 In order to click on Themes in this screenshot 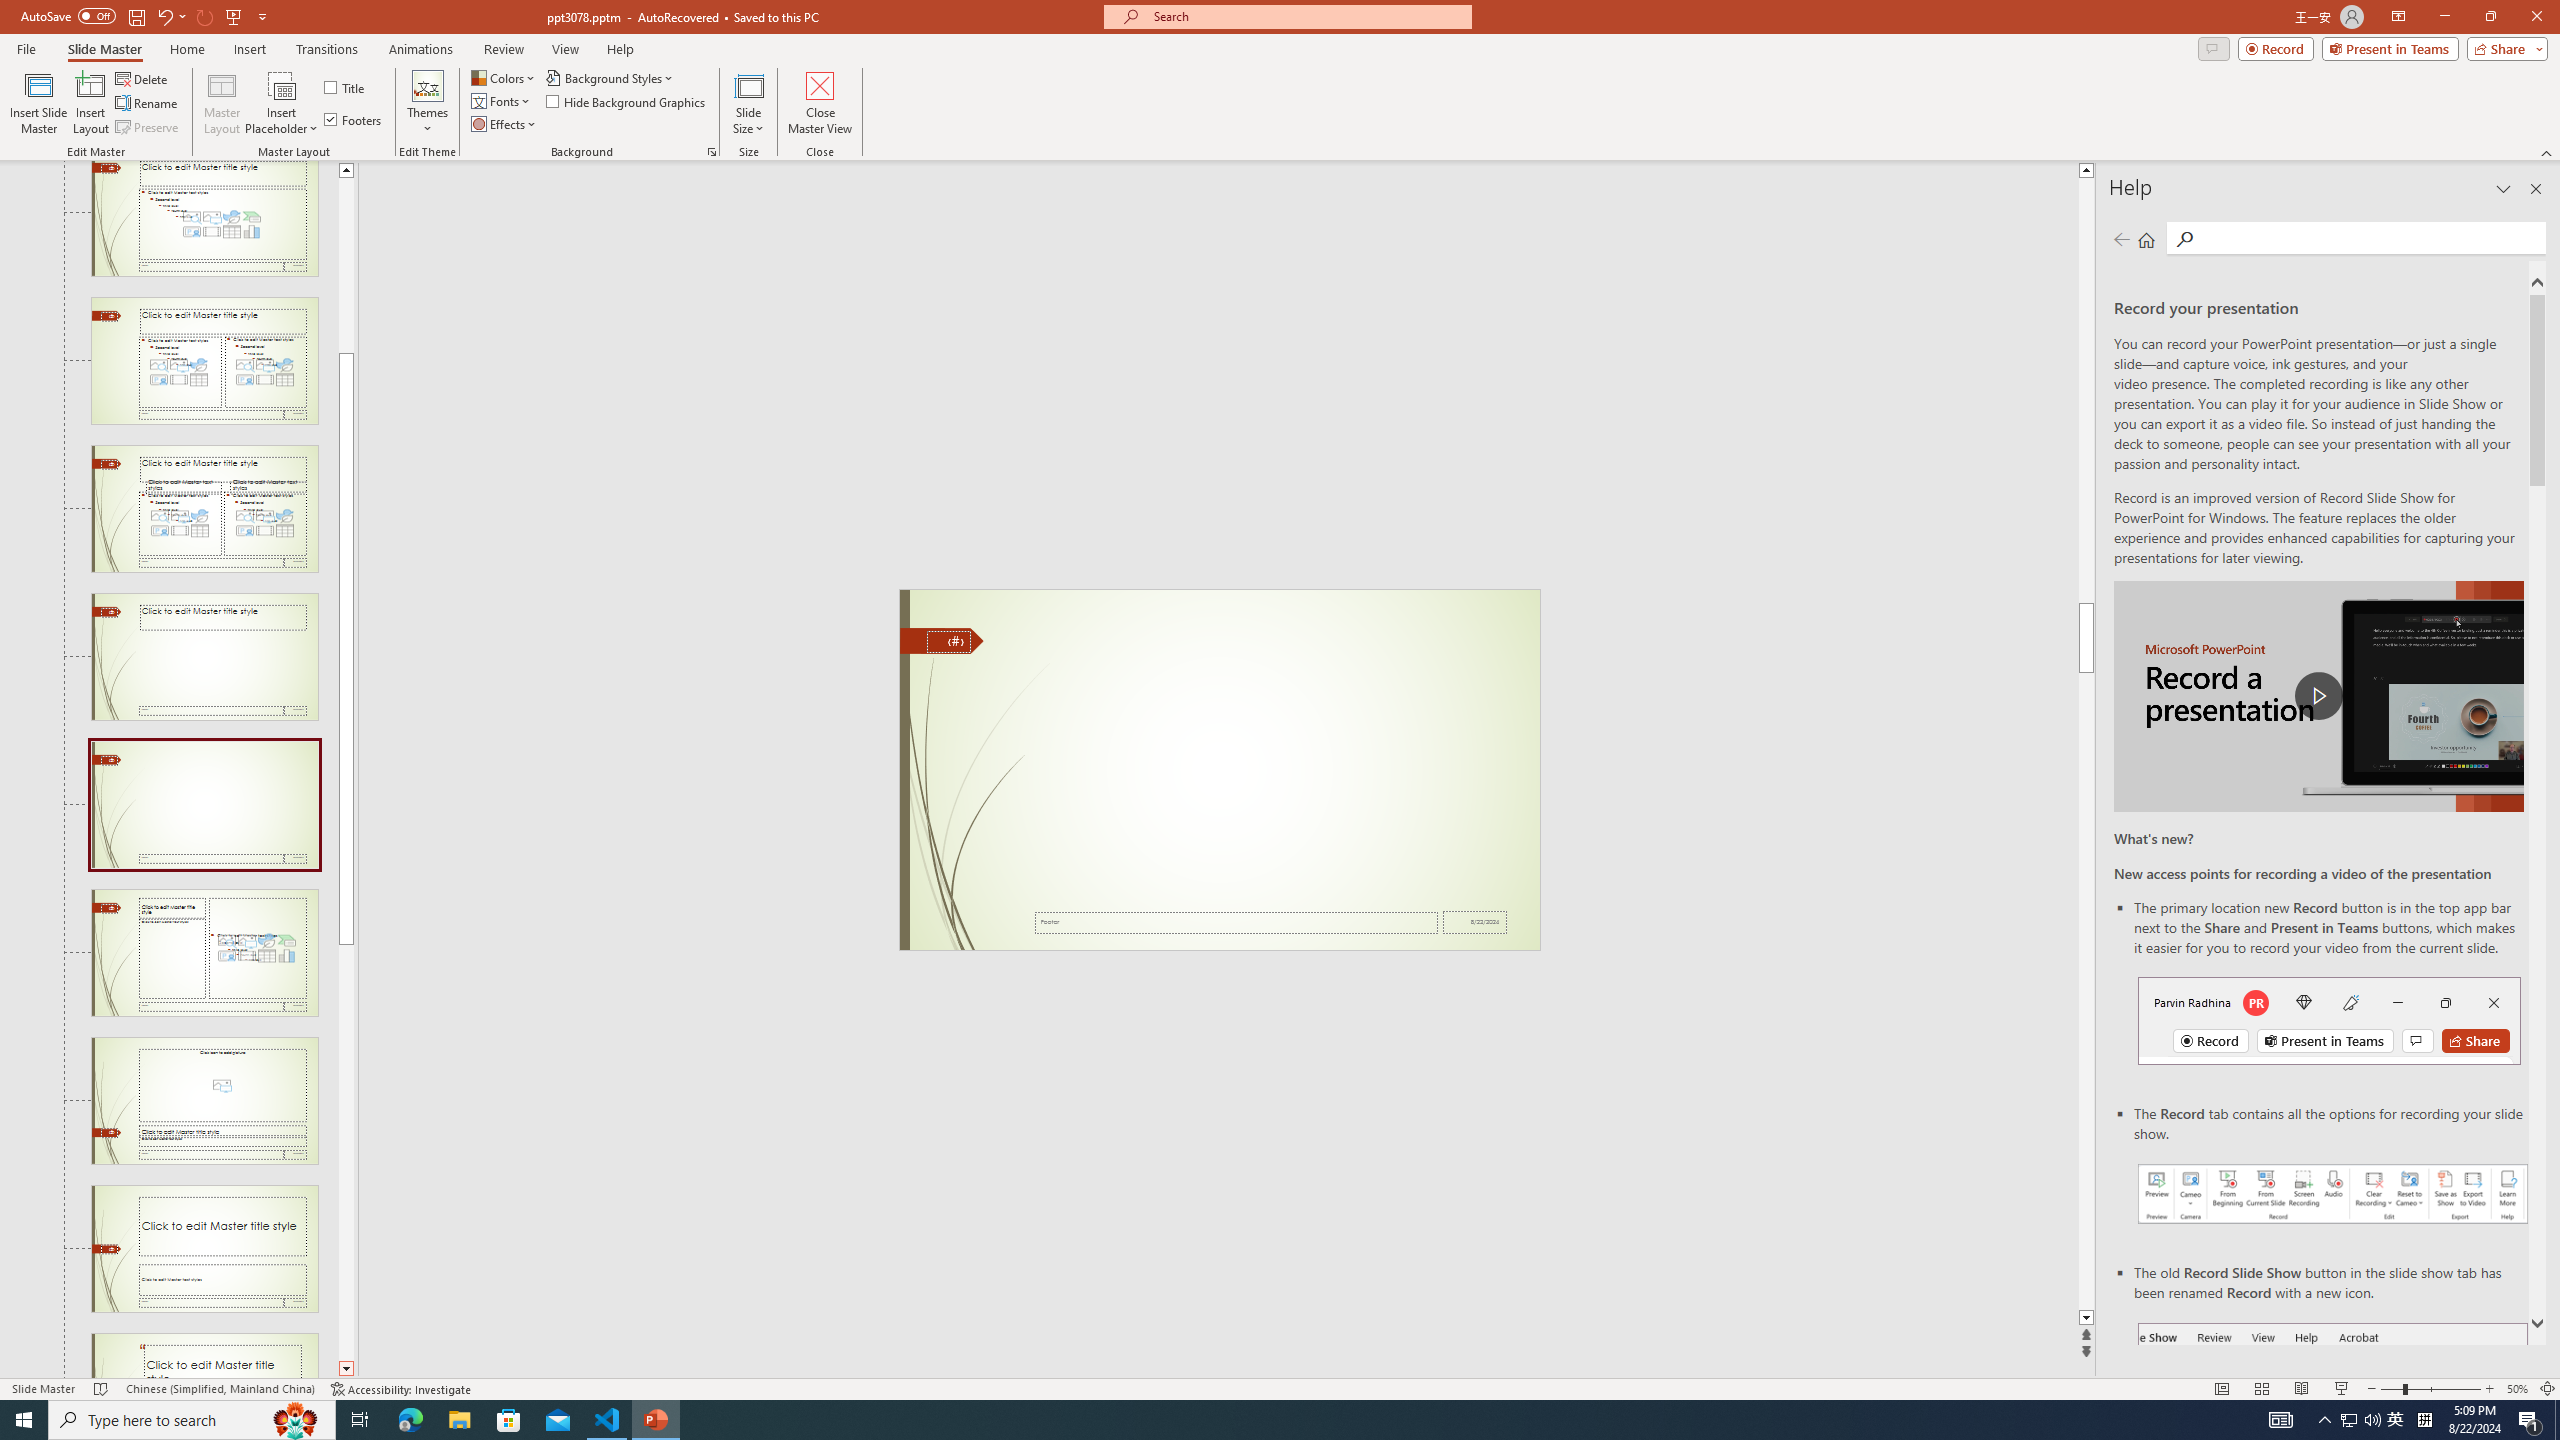, I will do `click(427, 103)`.